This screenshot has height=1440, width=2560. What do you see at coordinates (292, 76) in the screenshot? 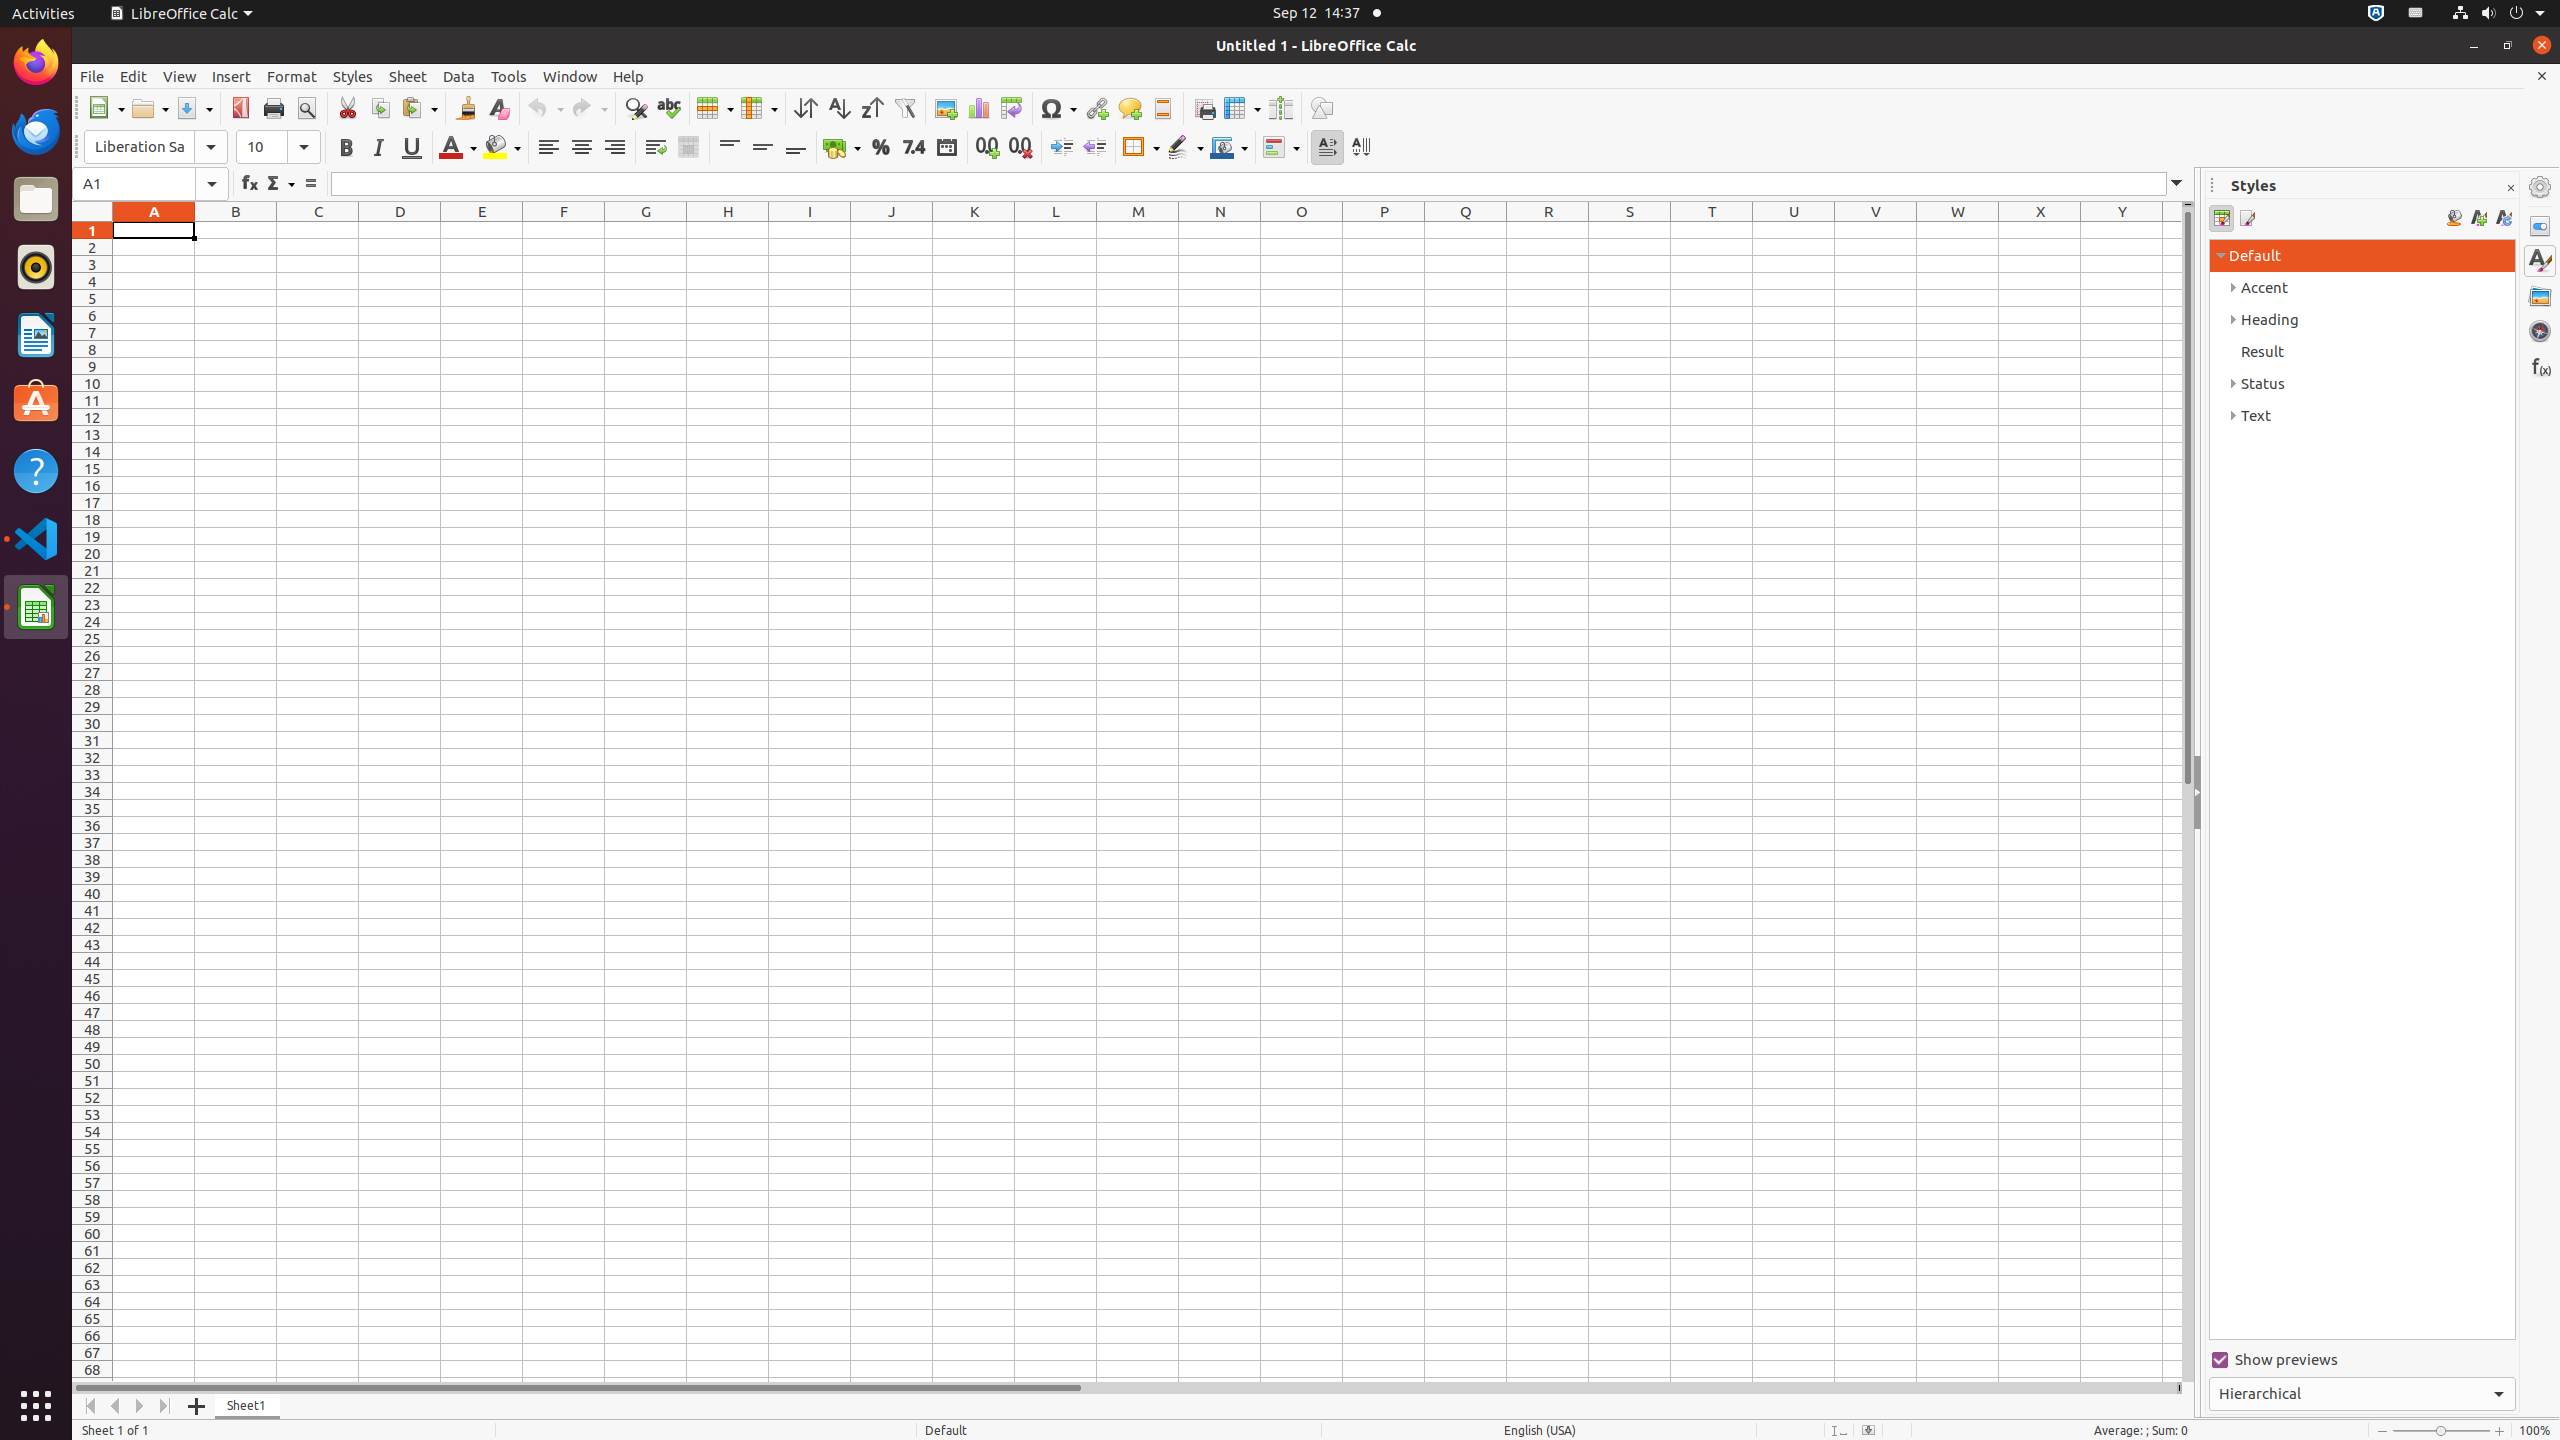
I see `Format` at bounding box center [292, 76].